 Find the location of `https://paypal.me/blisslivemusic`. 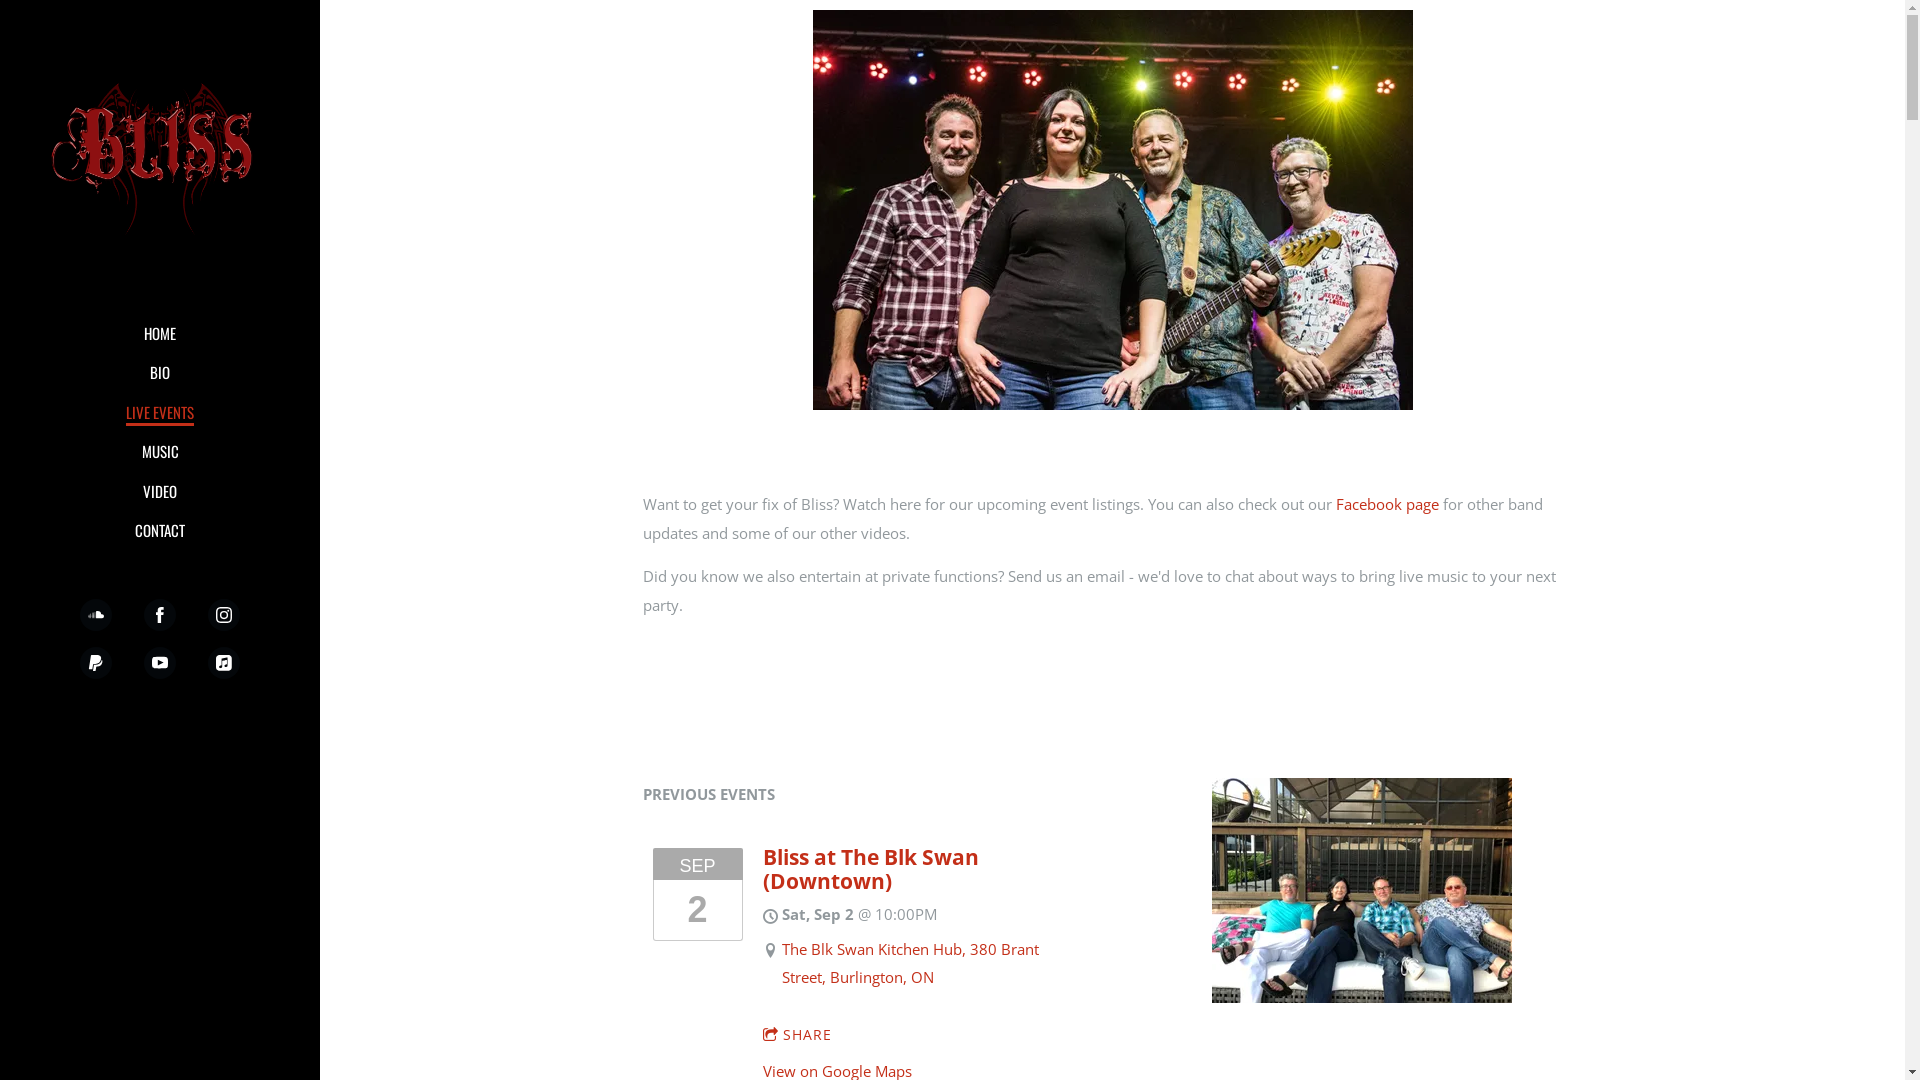

https://paypal.me/blisslivemusic is located at coordinates (96, 663).